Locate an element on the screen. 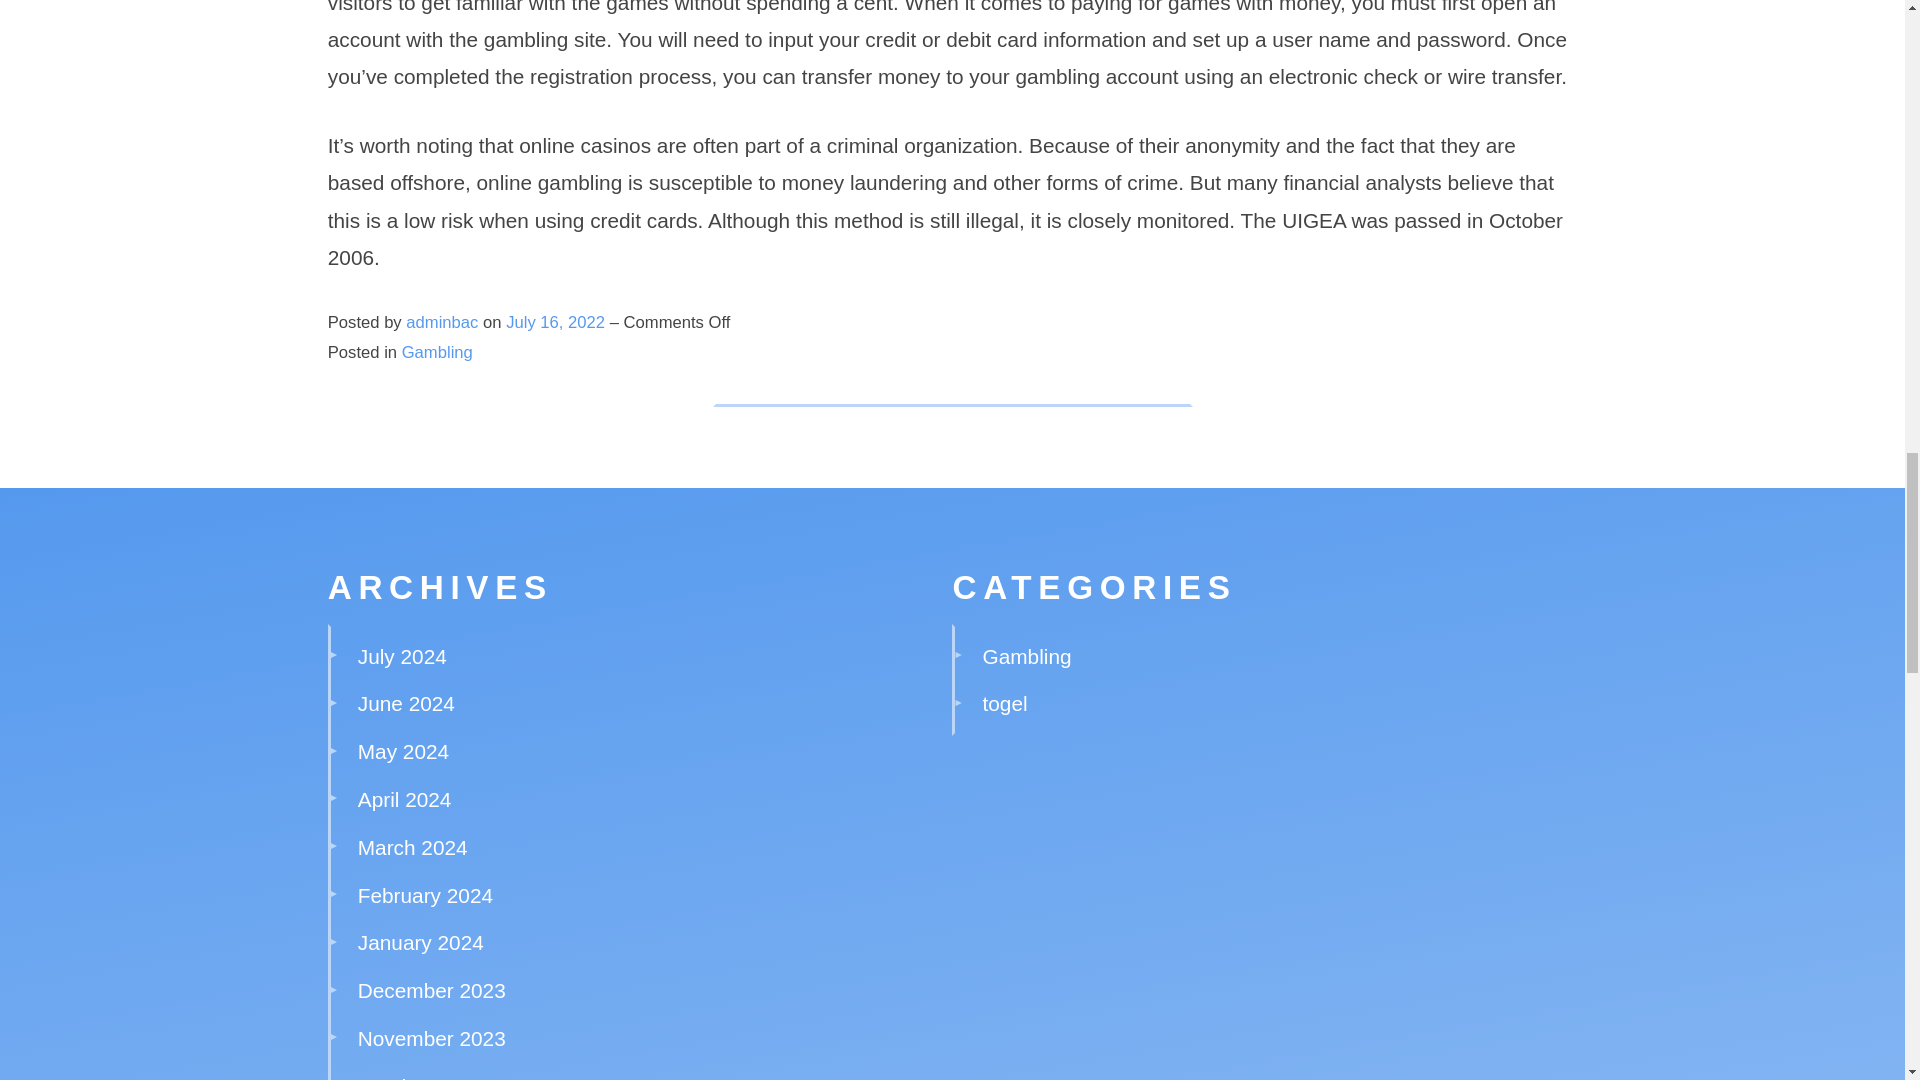  adminbac is located at coordinates (442, 322).